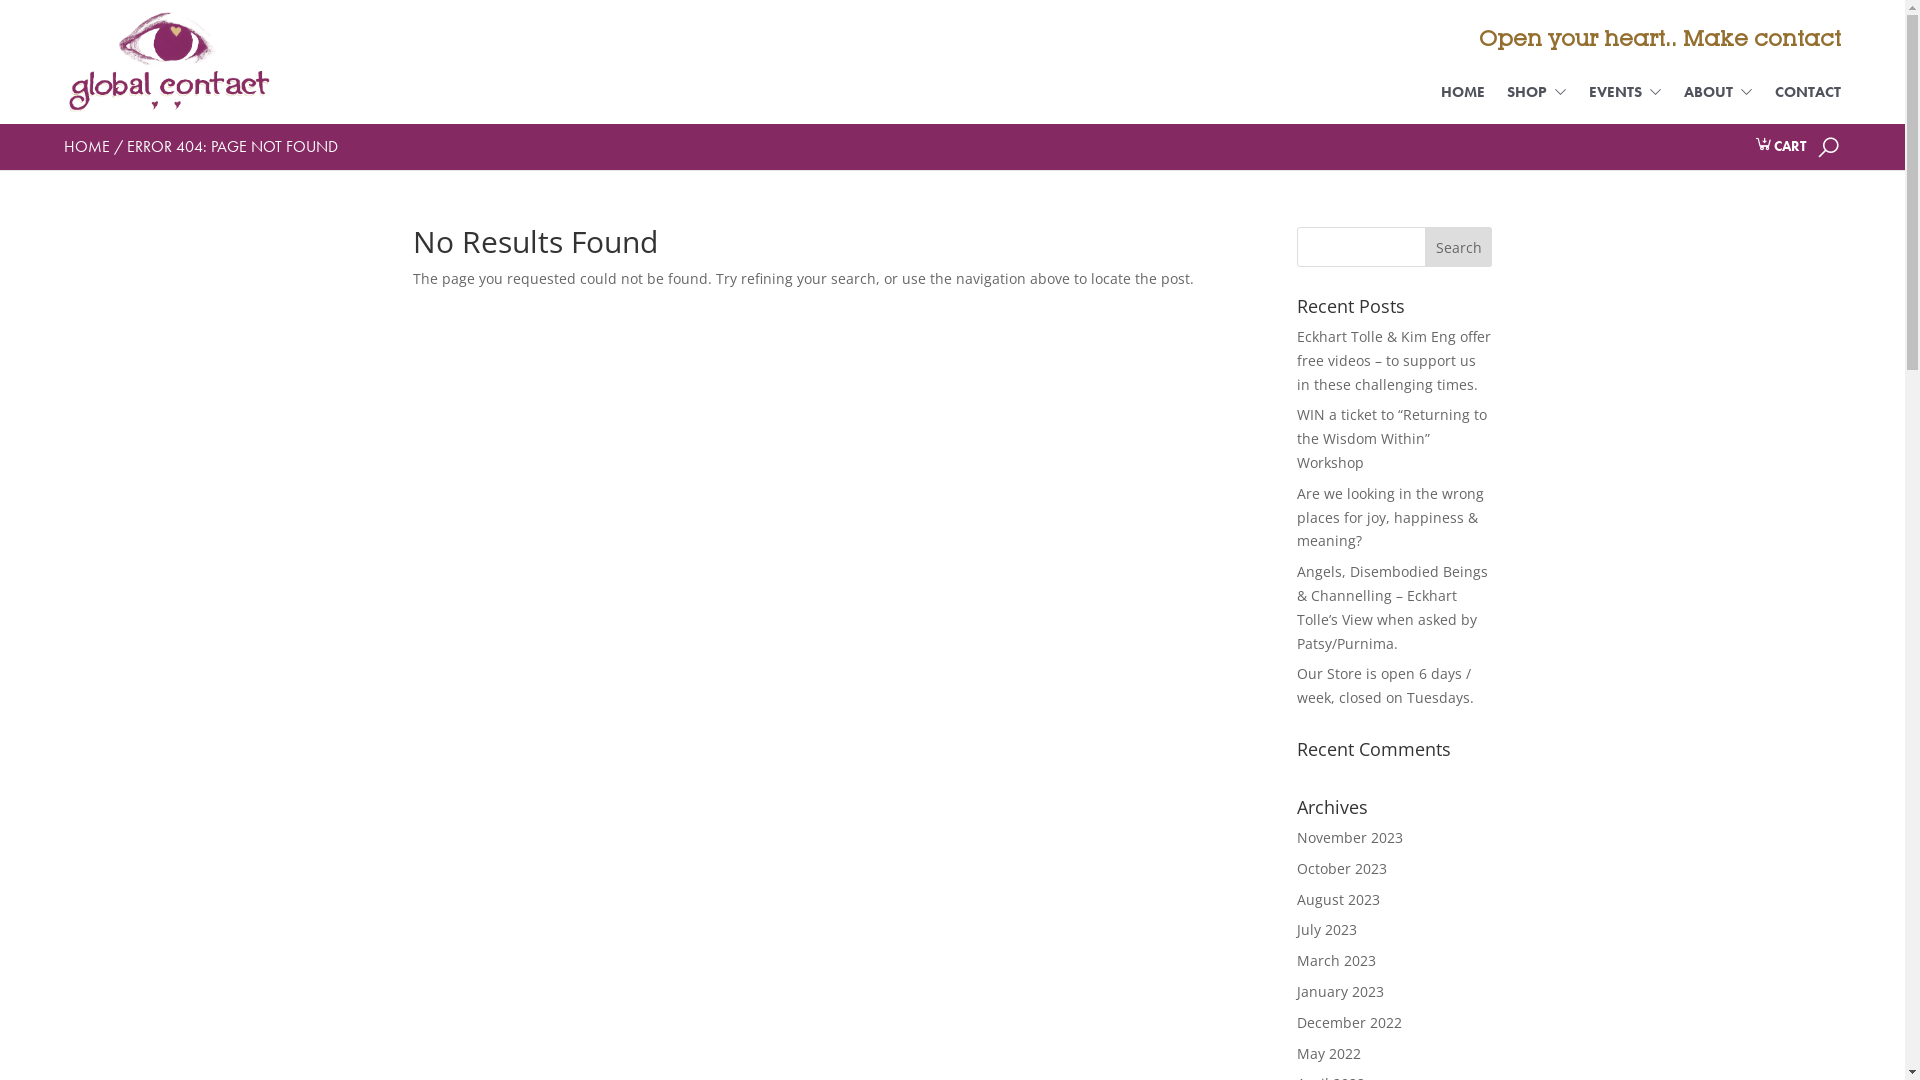 Image resolution: width=1920 pixels, height=1080 pixels. I want to click on May 2022, so click(1329, 1054).